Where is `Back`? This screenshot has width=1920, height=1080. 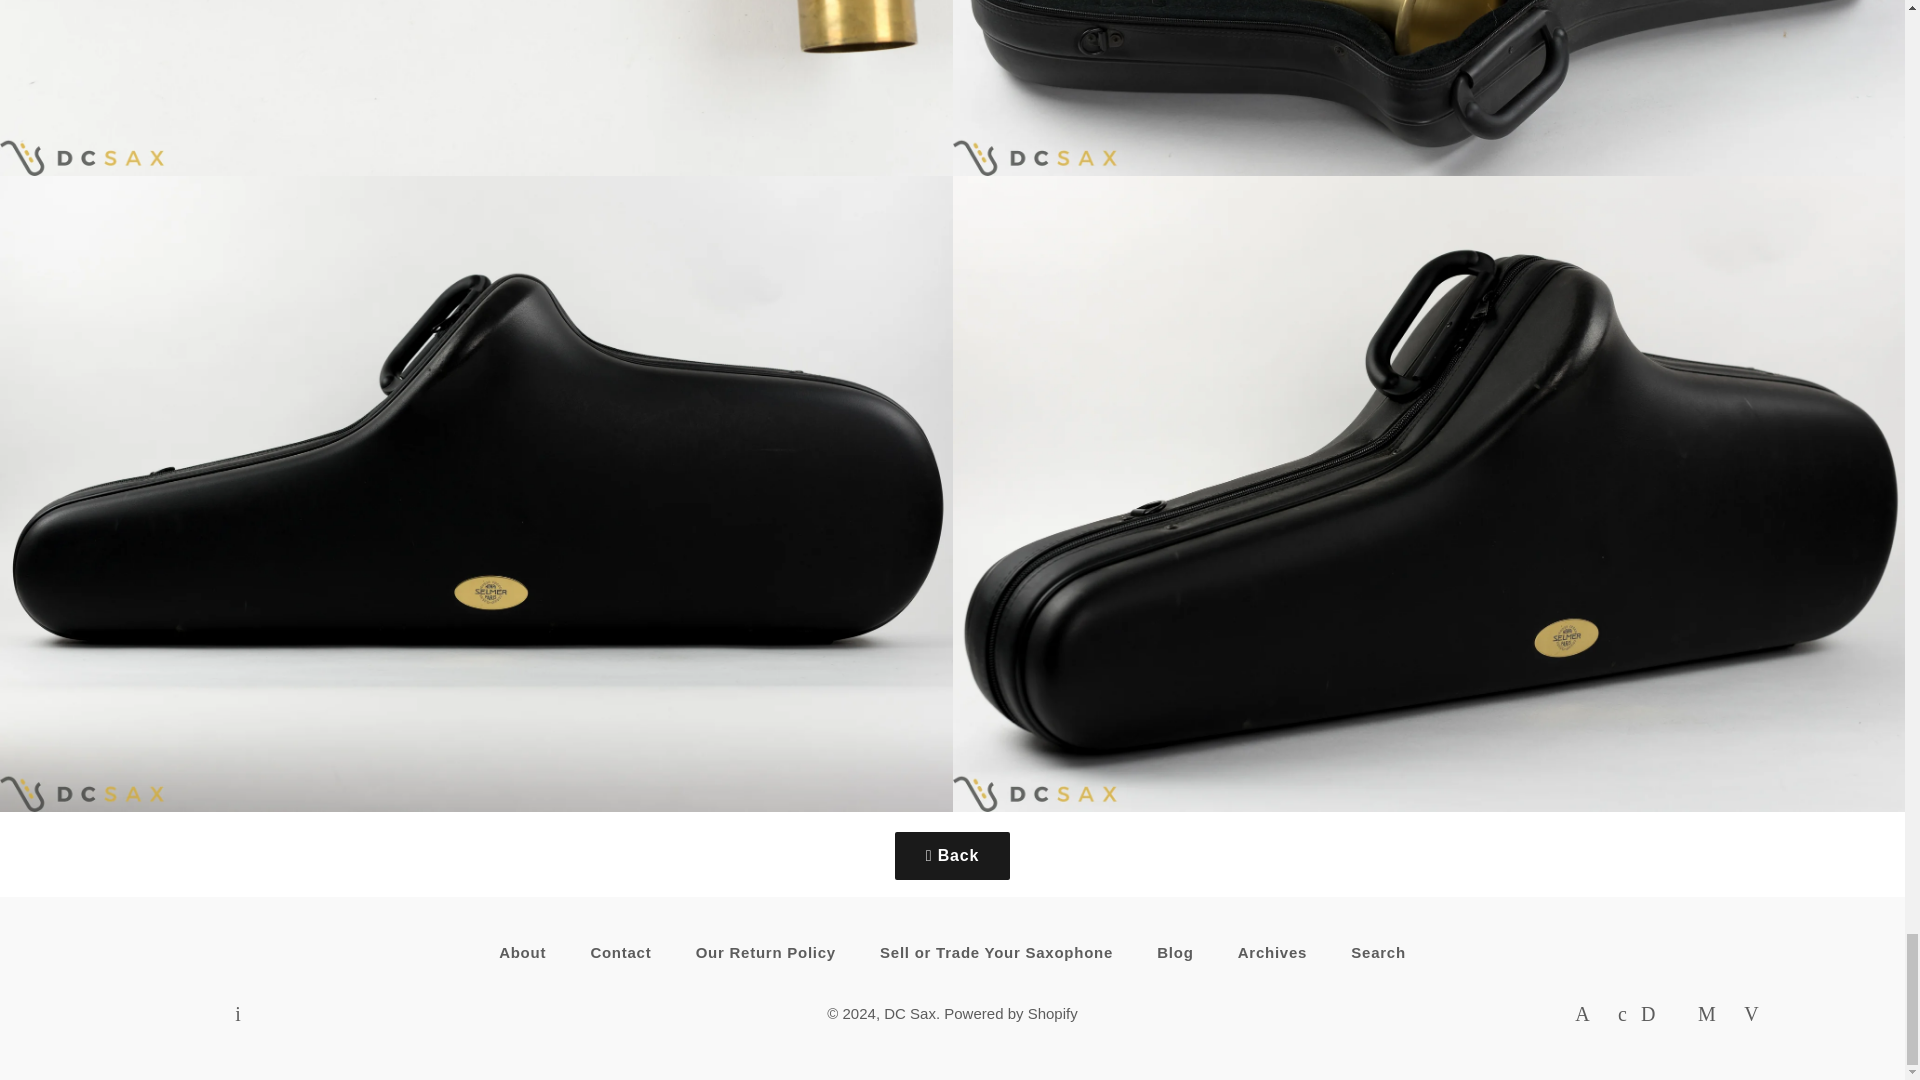 Back is located at coordinates (952, 856).